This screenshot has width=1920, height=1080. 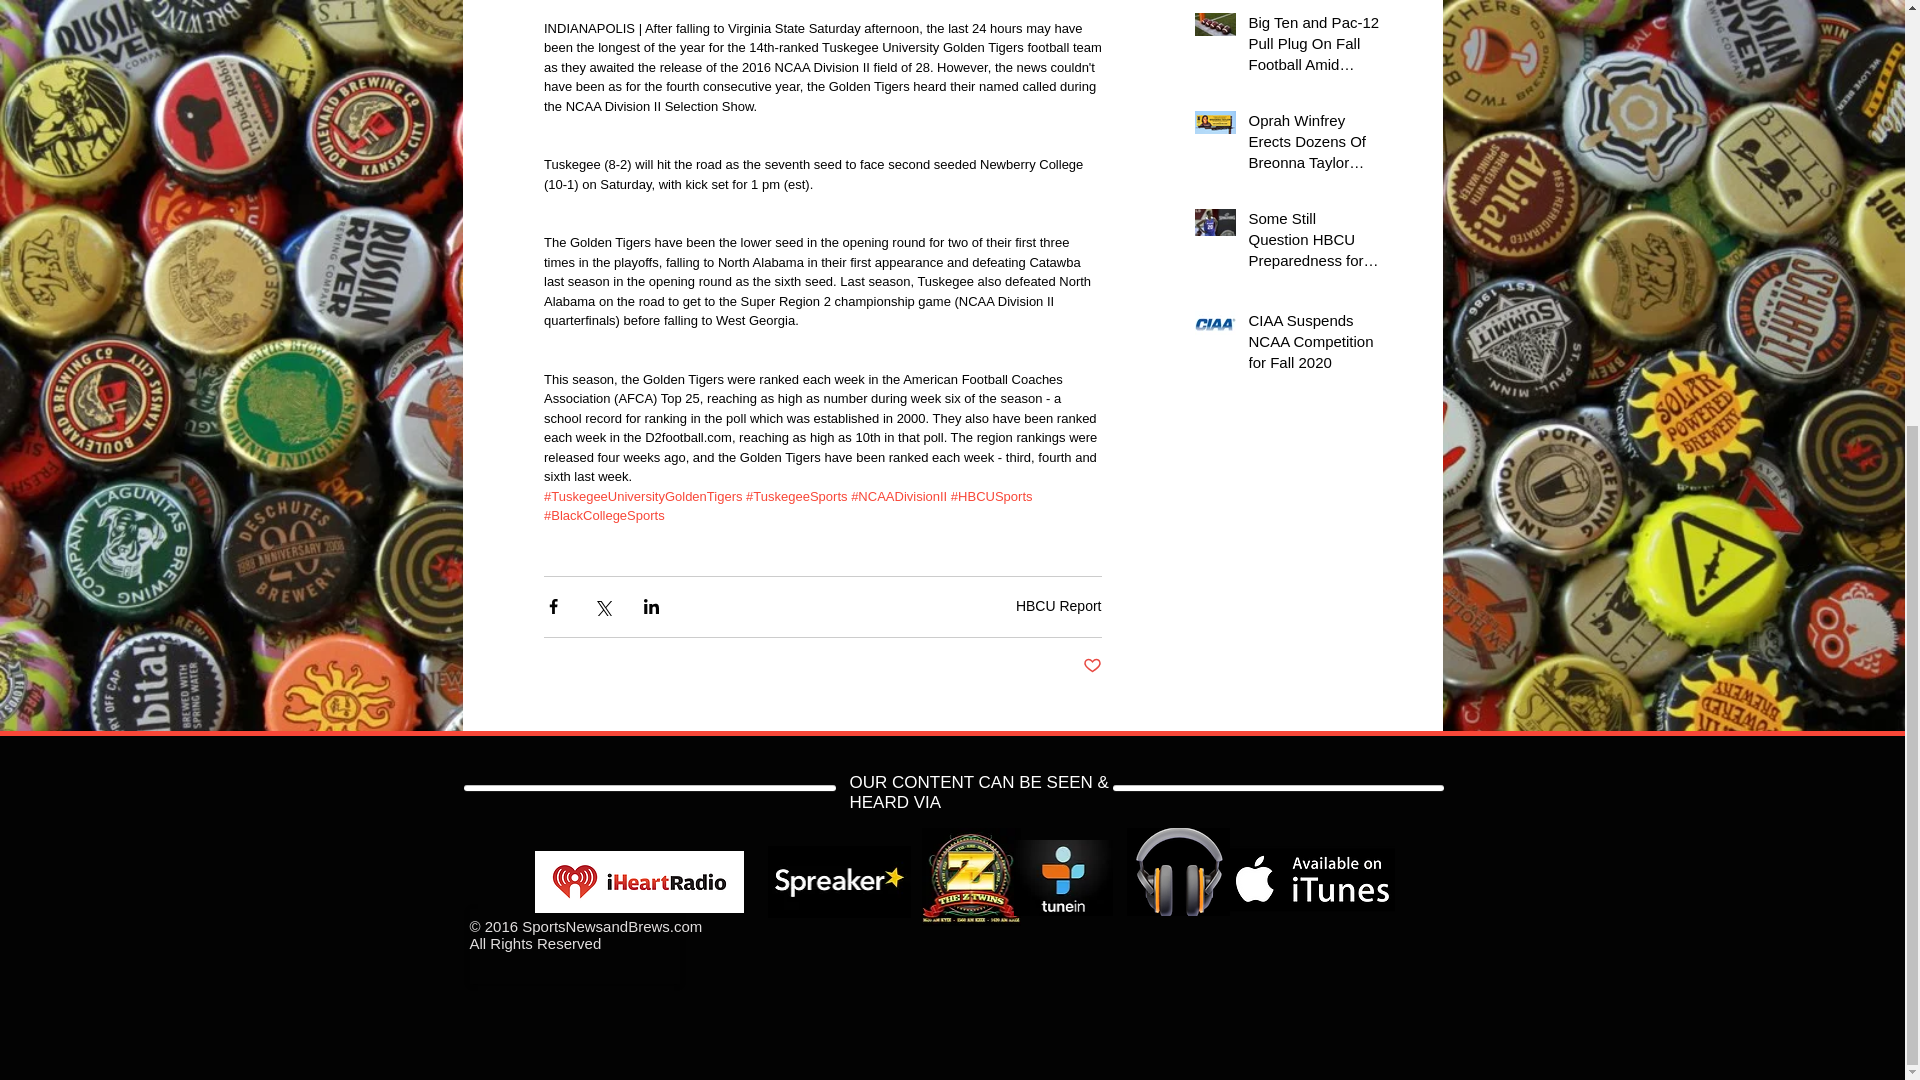 What do you see at coordinates (1313, 243) in the screenshot?
I see `Some Still Question HBCU Preparedness for Blue Chip Athletes` at bounding box center [1313, 243].